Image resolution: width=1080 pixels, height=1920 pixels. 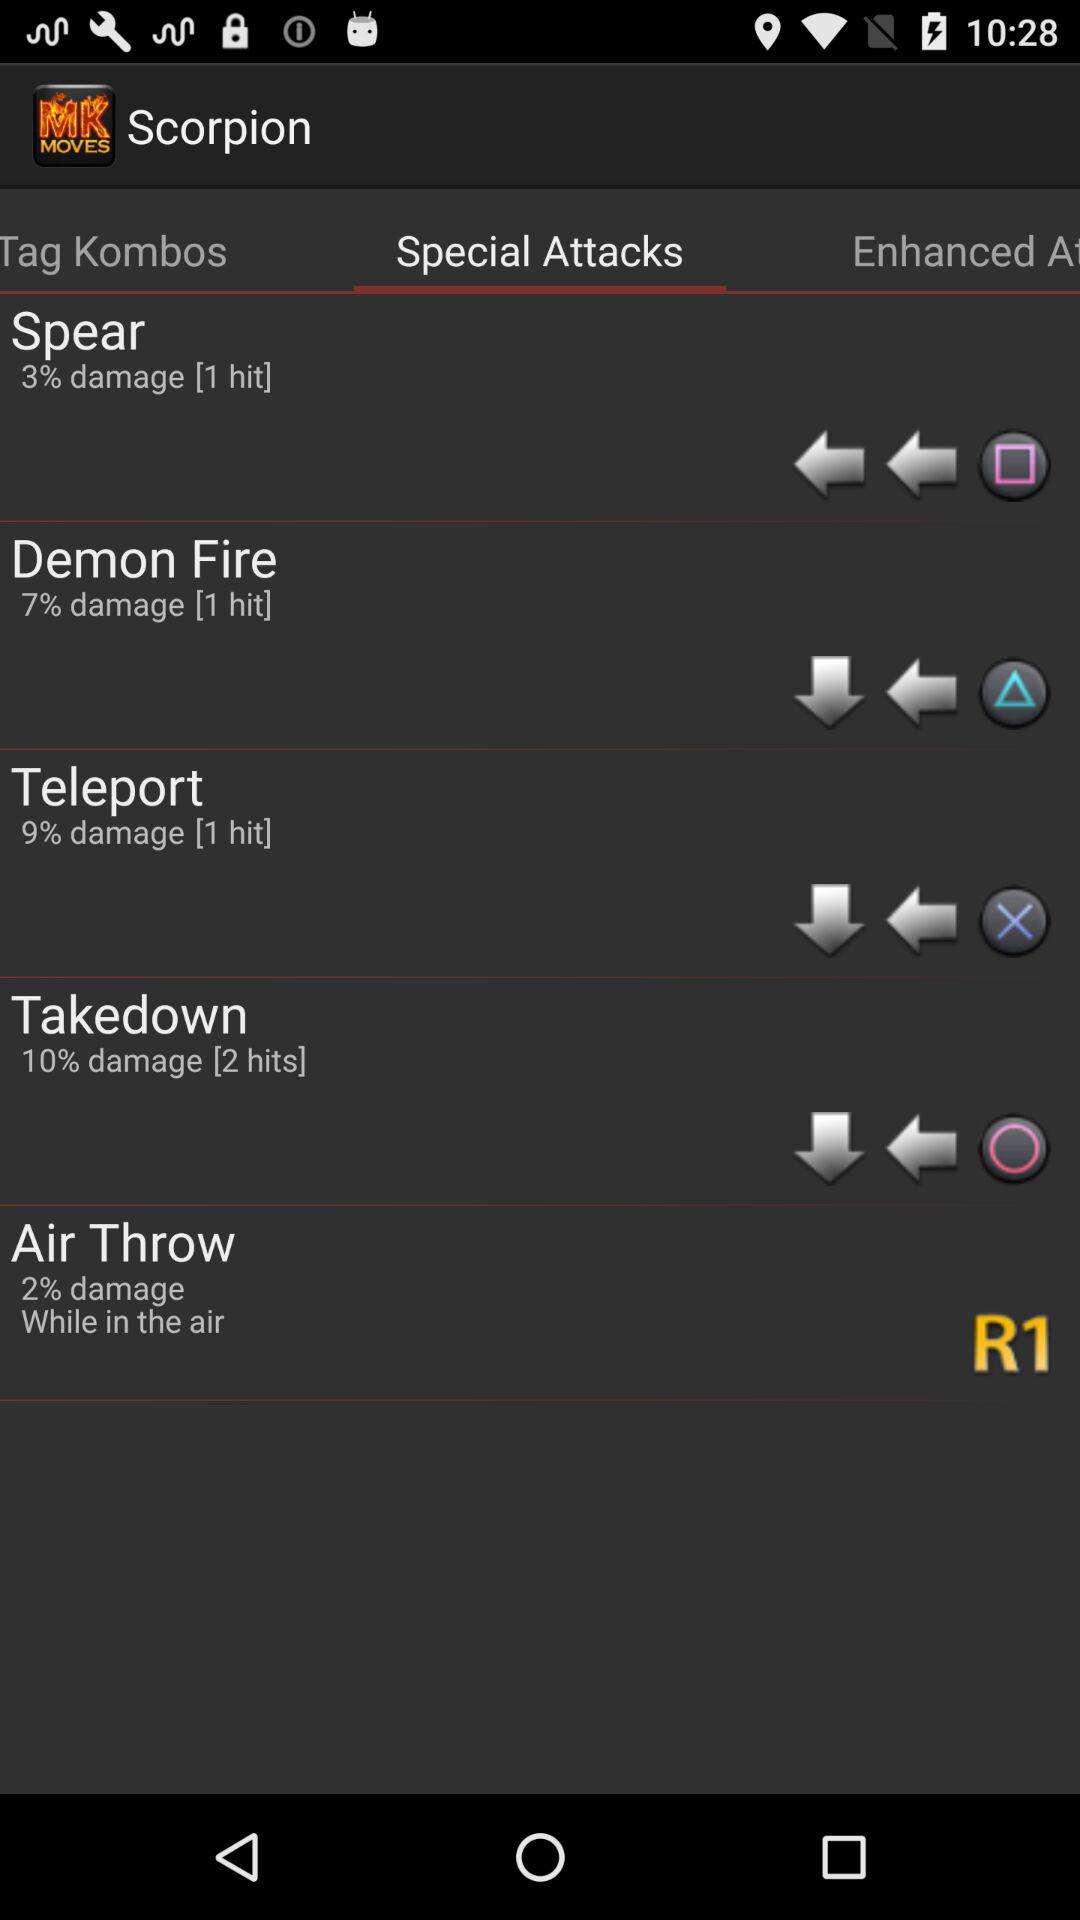 What do you see at coordinates (107, 784) in the screenshot?
I see `turn on the teleport item` at bounding box center [107, 784].